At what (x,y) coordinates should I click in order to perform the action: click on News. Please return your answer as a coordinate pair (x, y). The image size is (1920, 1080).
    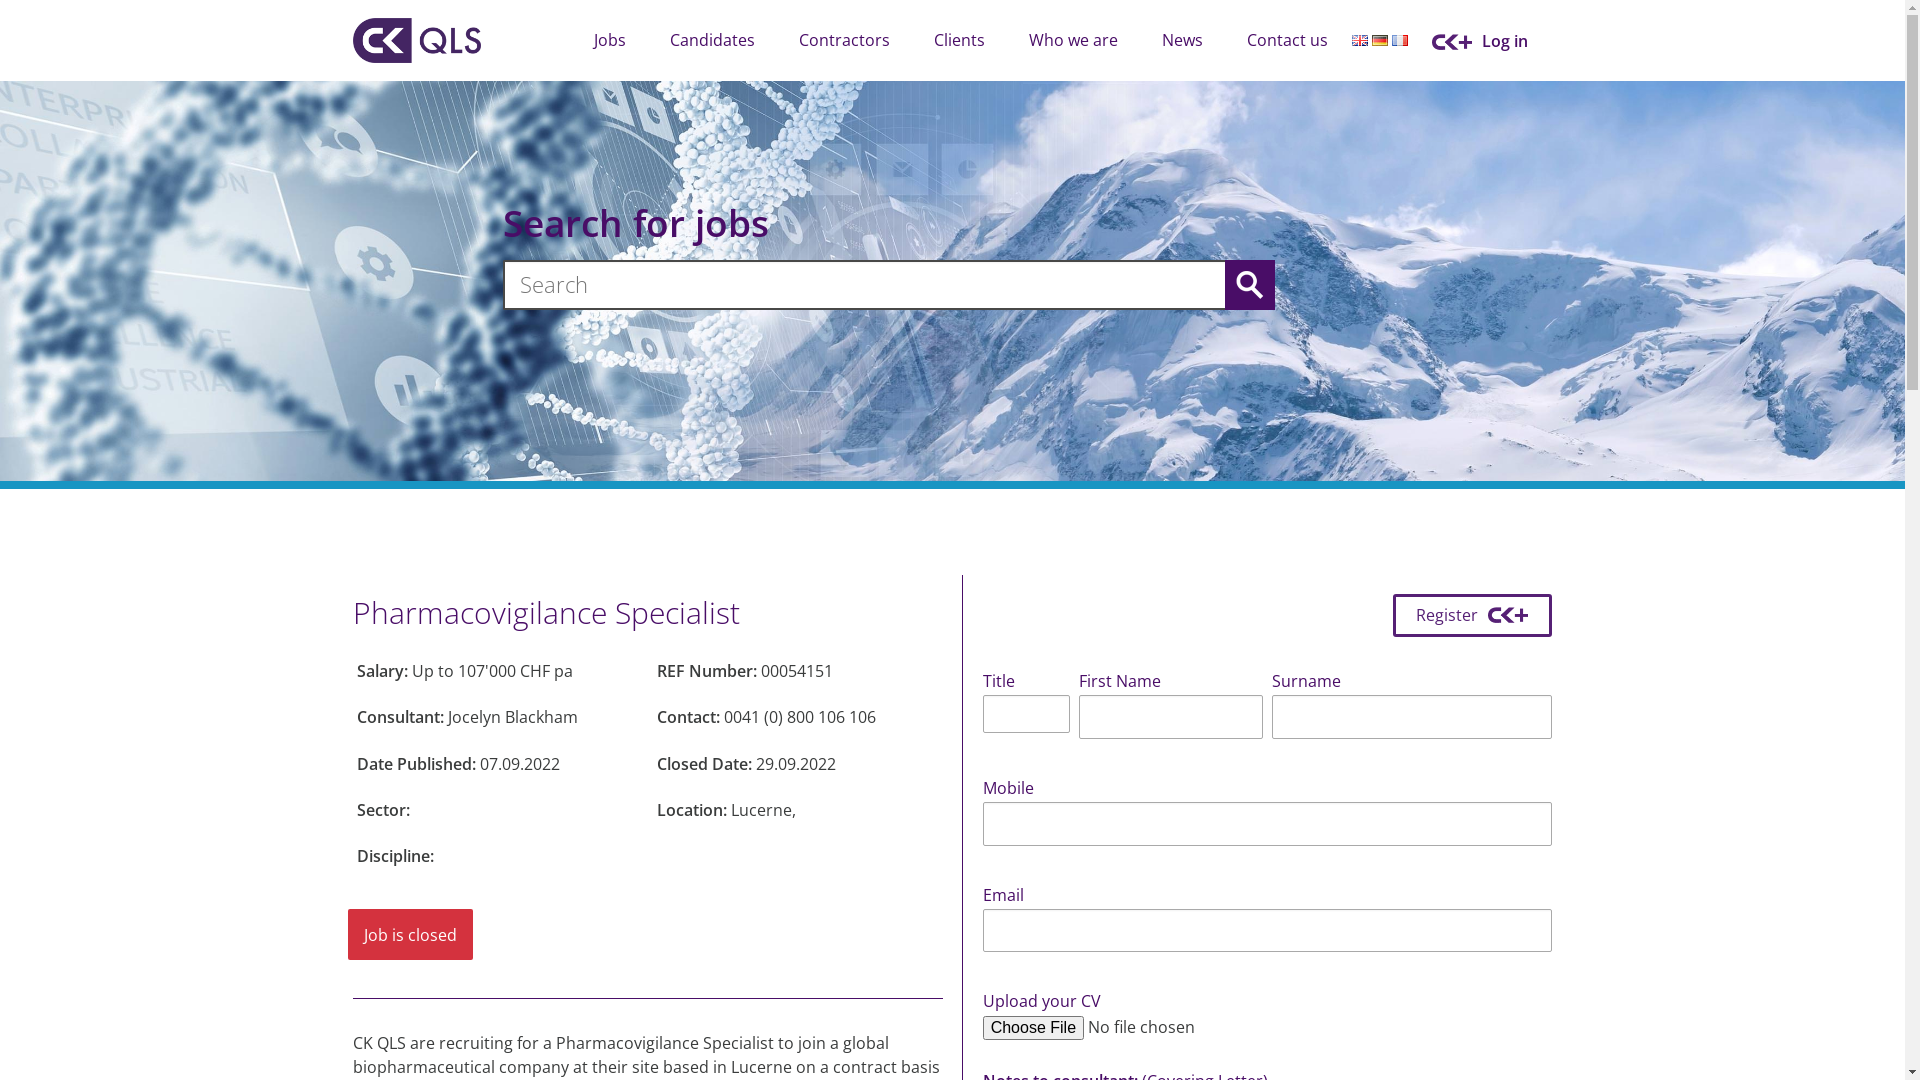
    Looking at the image, I should click on (1182, 40).